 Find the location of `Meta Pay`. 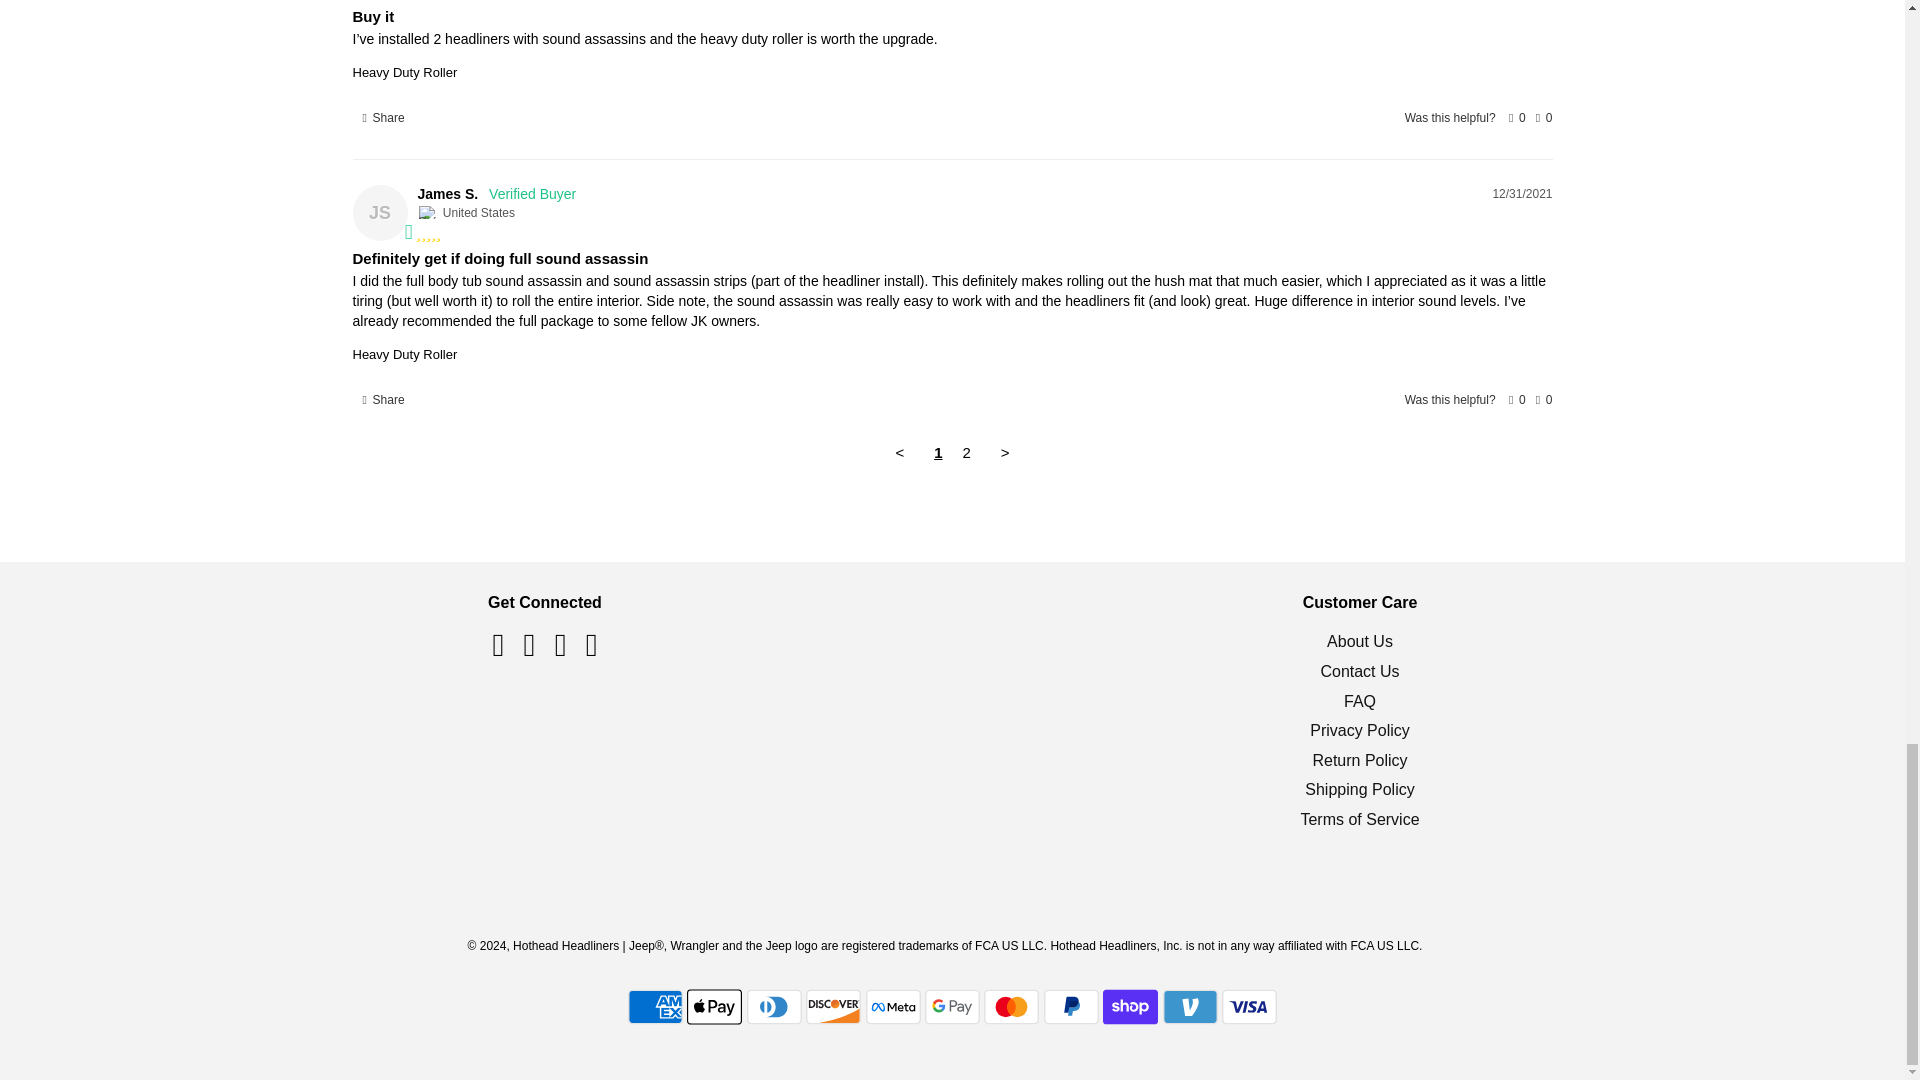

Meta Pay is located at coordinates (893, 1007).